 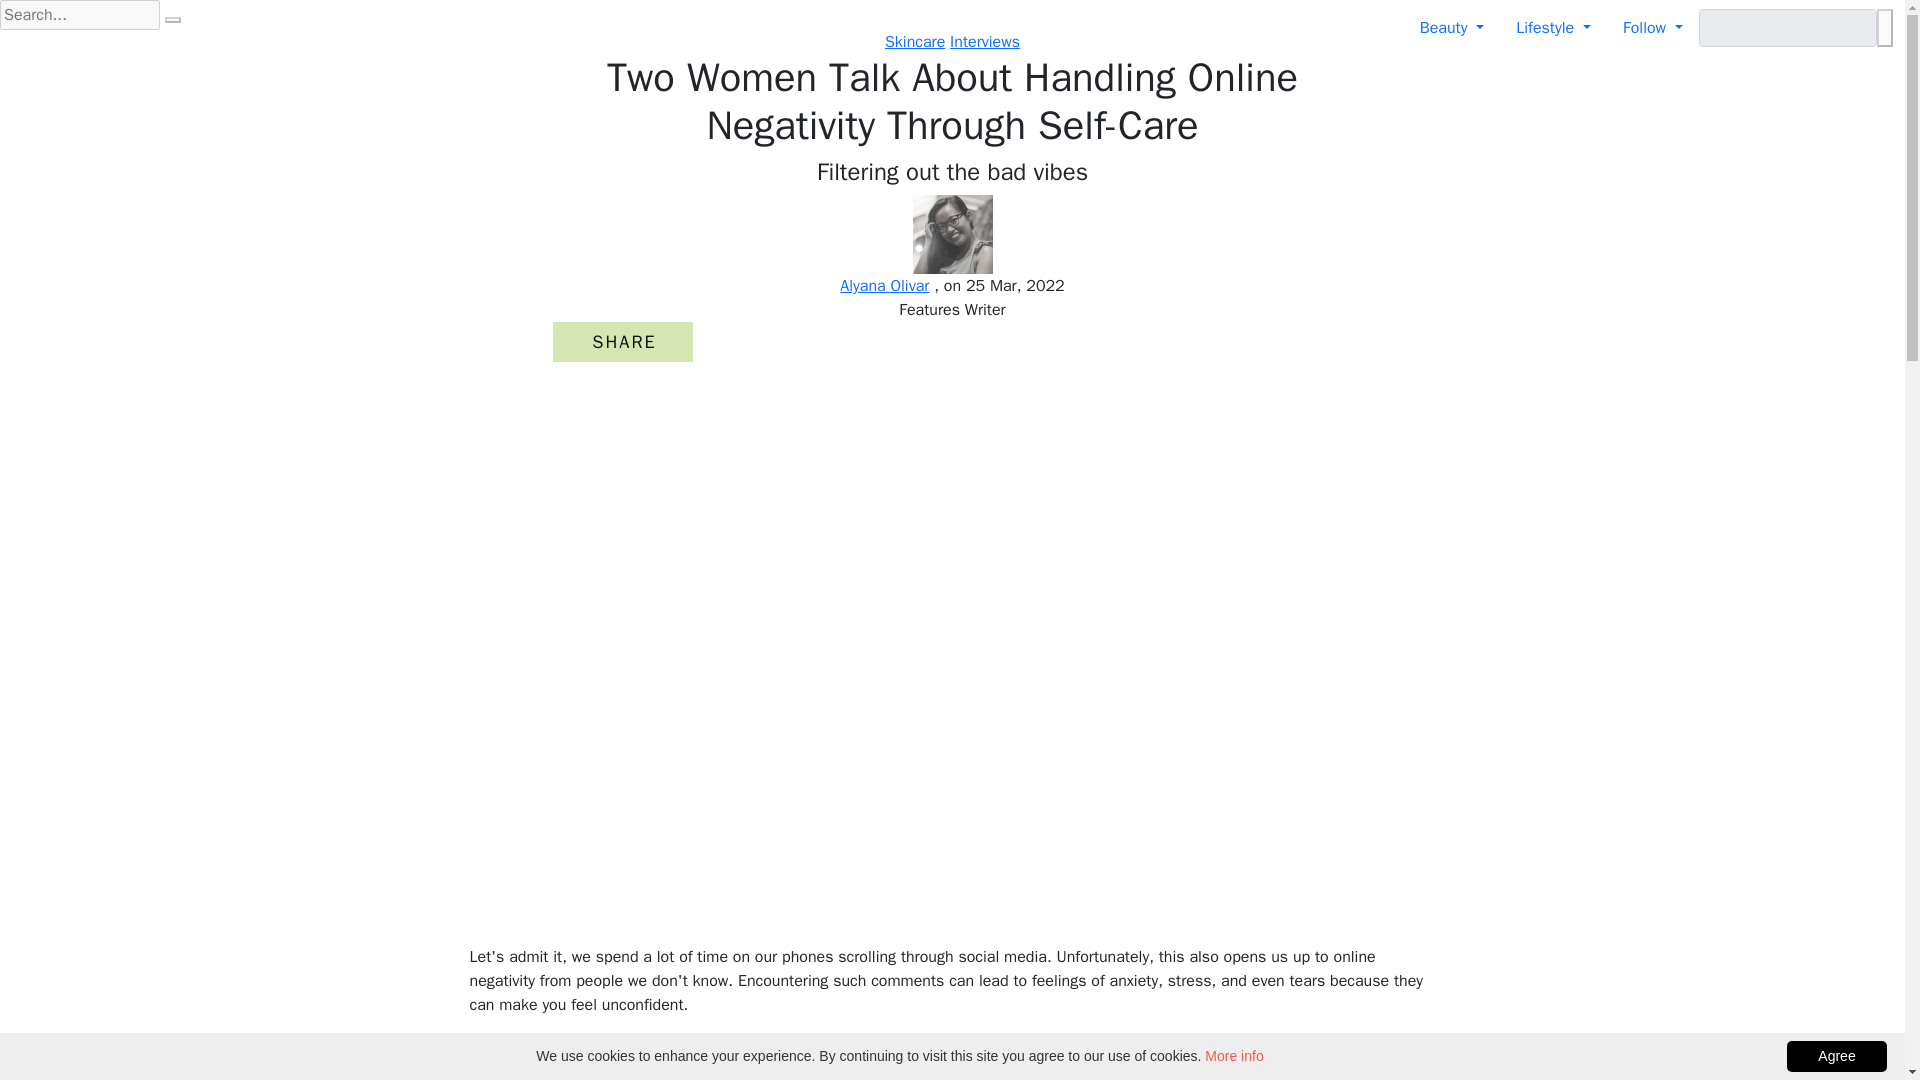 I want to click on Beauty, so click(x=1451, y=27).